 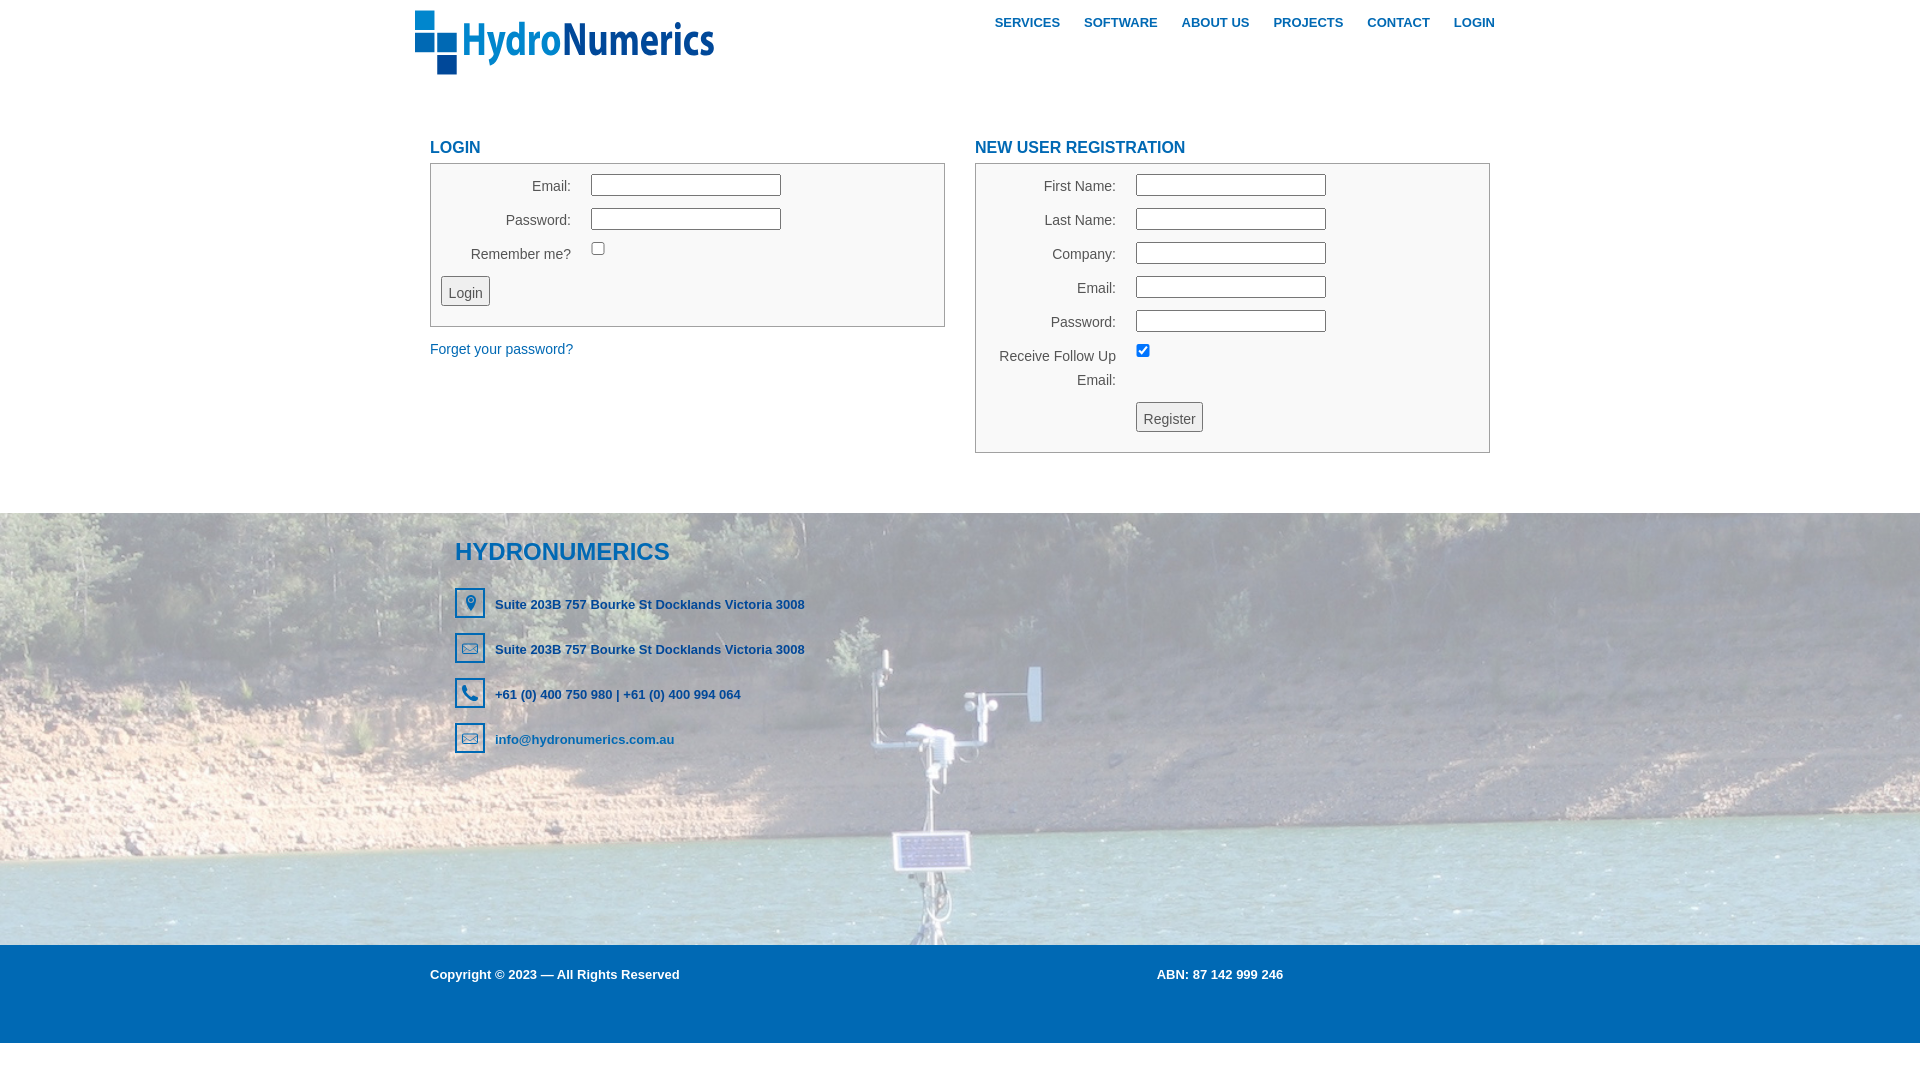 I want to click on HYDRONUMERICS, so click(x=688, y=552).